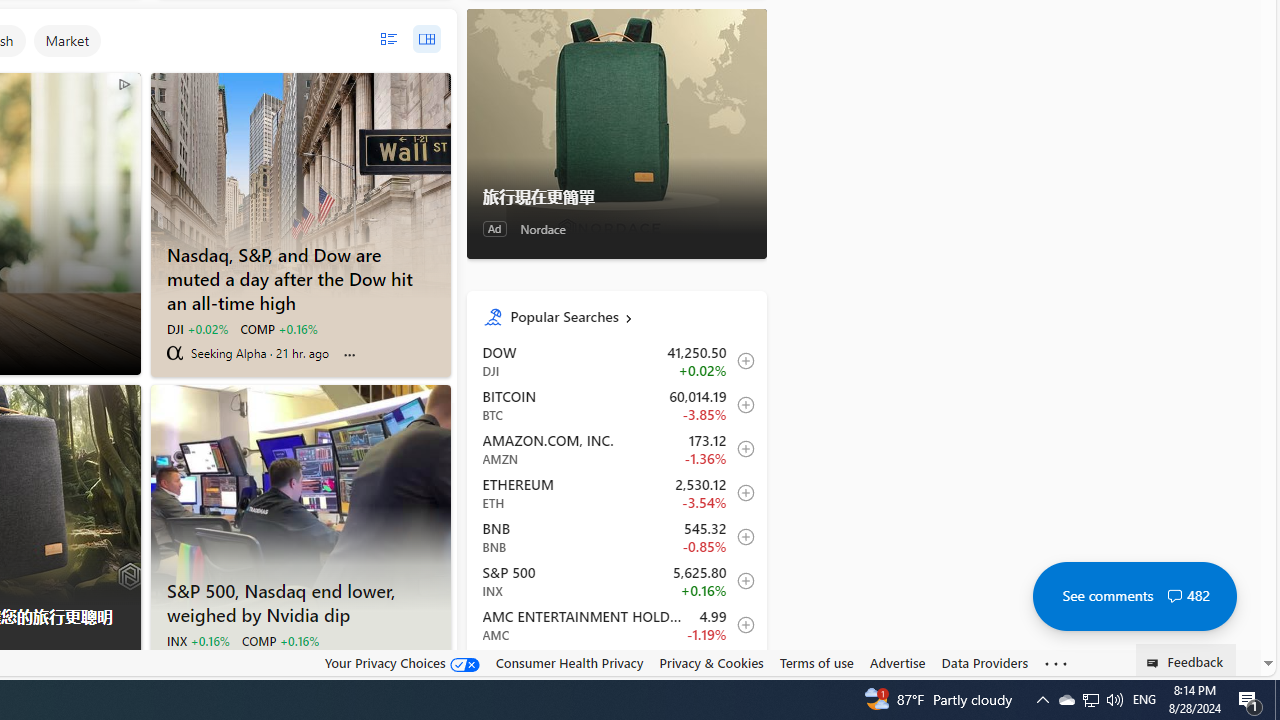 This screenshot has width=1280, height=720. Describe the element at coordinates (1134, 596) in the screenshot. I see `See comments 482` at that location.